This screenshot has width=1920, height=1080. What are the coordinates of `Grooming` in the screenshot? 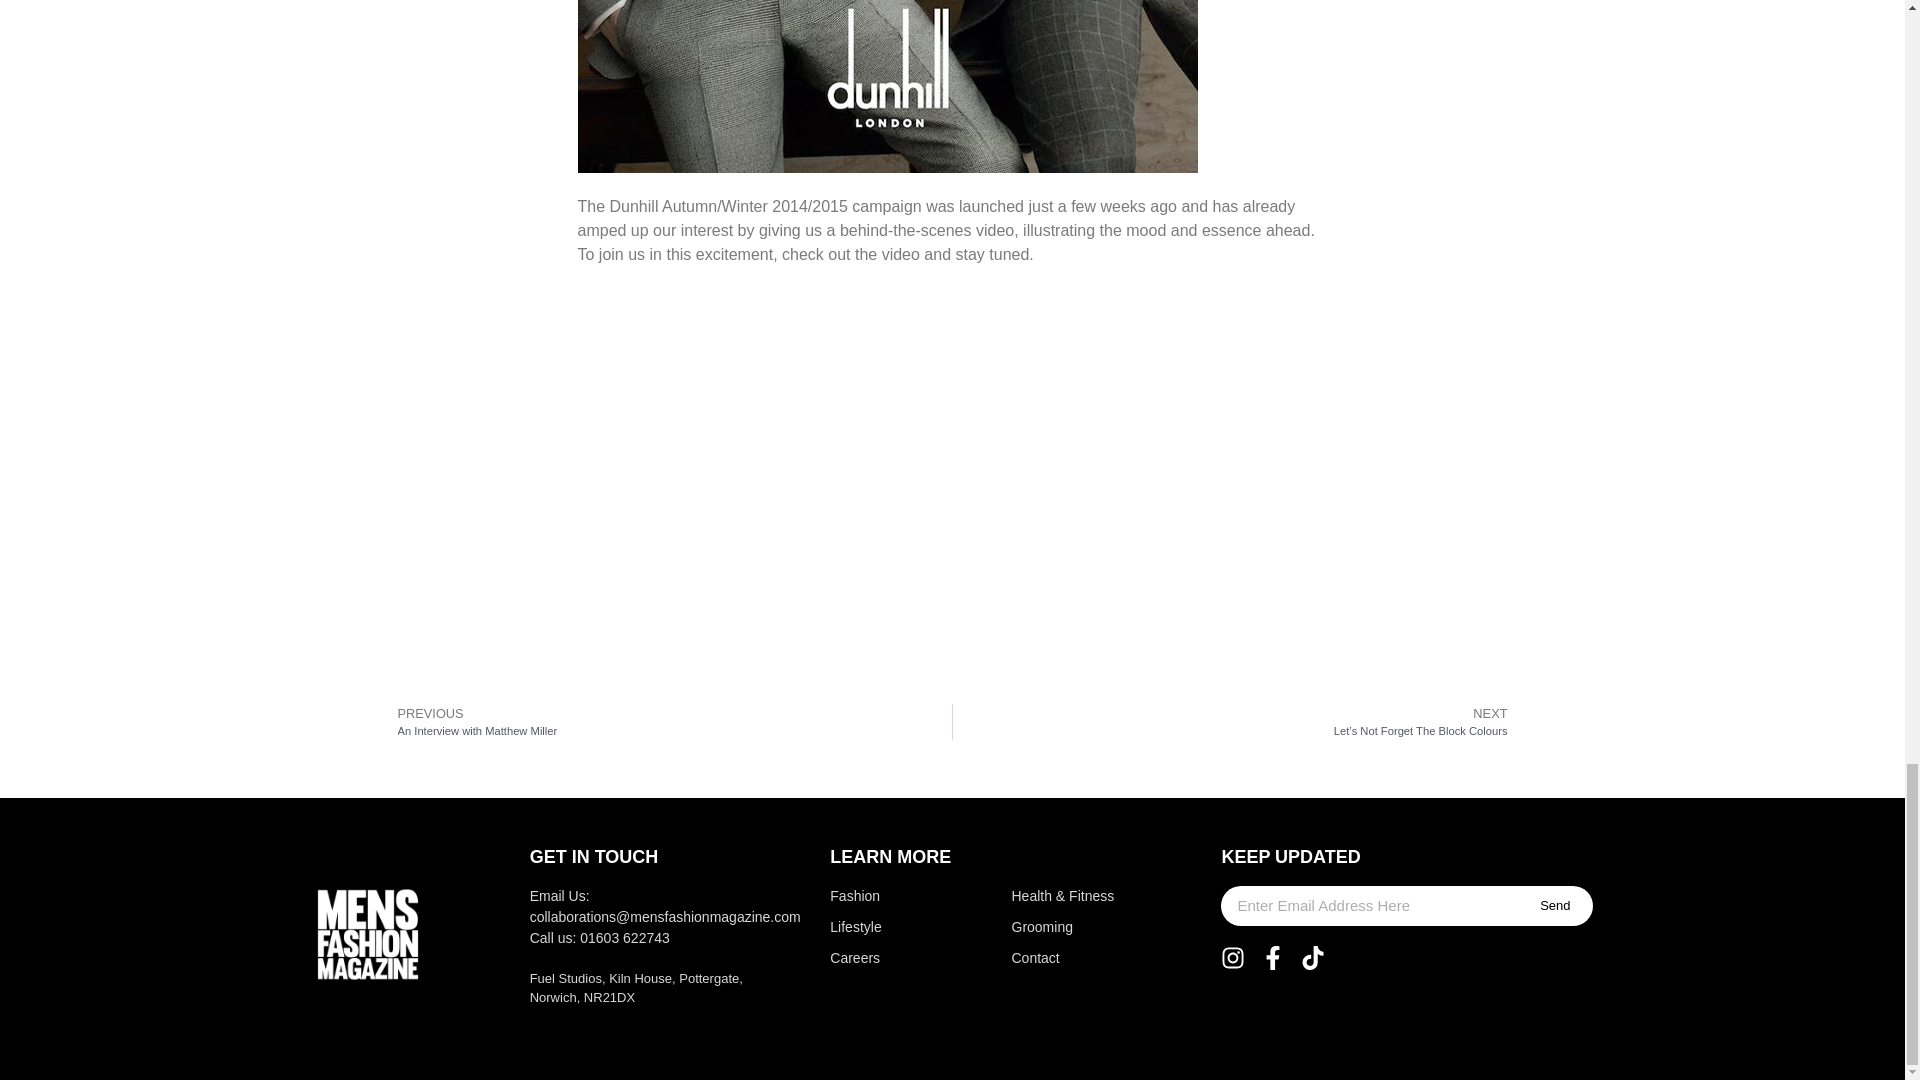 It's located at (667, 722).